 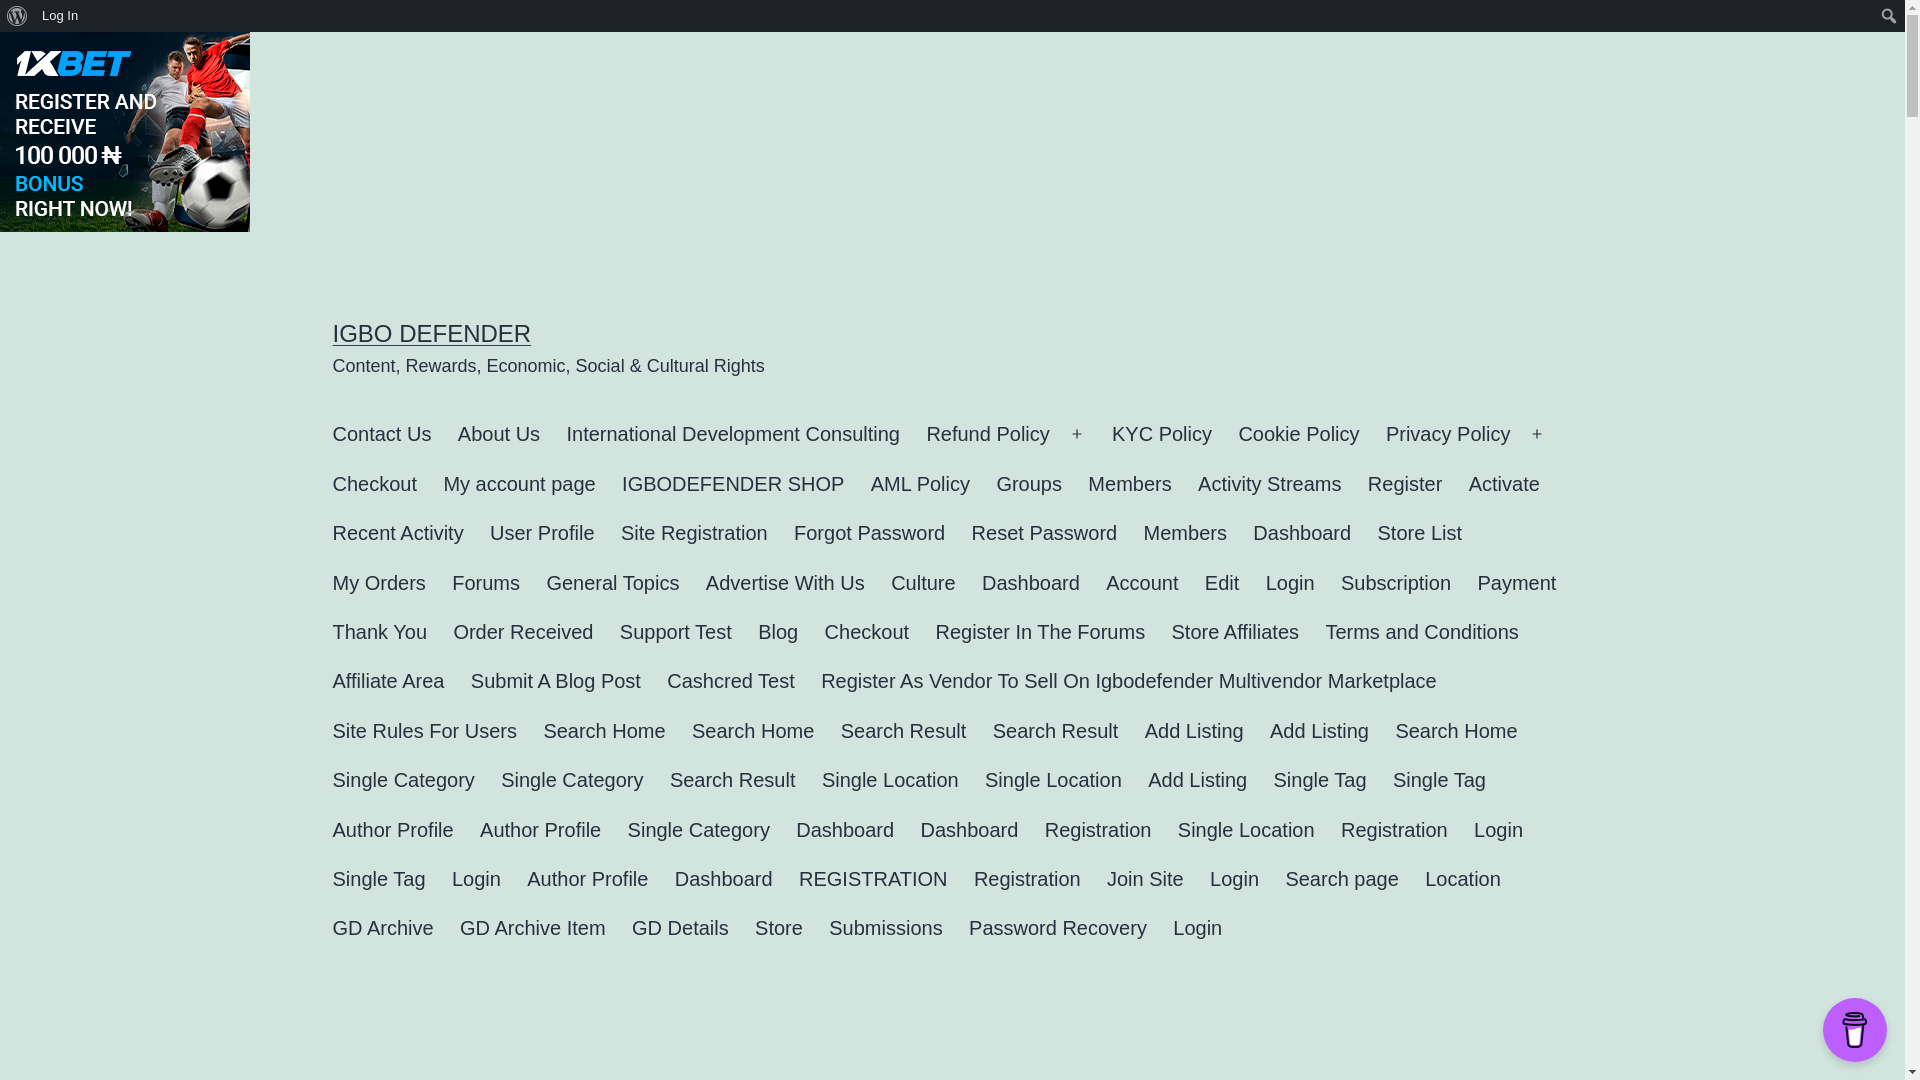 What do you see at coordinates (694, 533) in the screenshot?
I see `Site Registration` at bounding box center [694, 533].